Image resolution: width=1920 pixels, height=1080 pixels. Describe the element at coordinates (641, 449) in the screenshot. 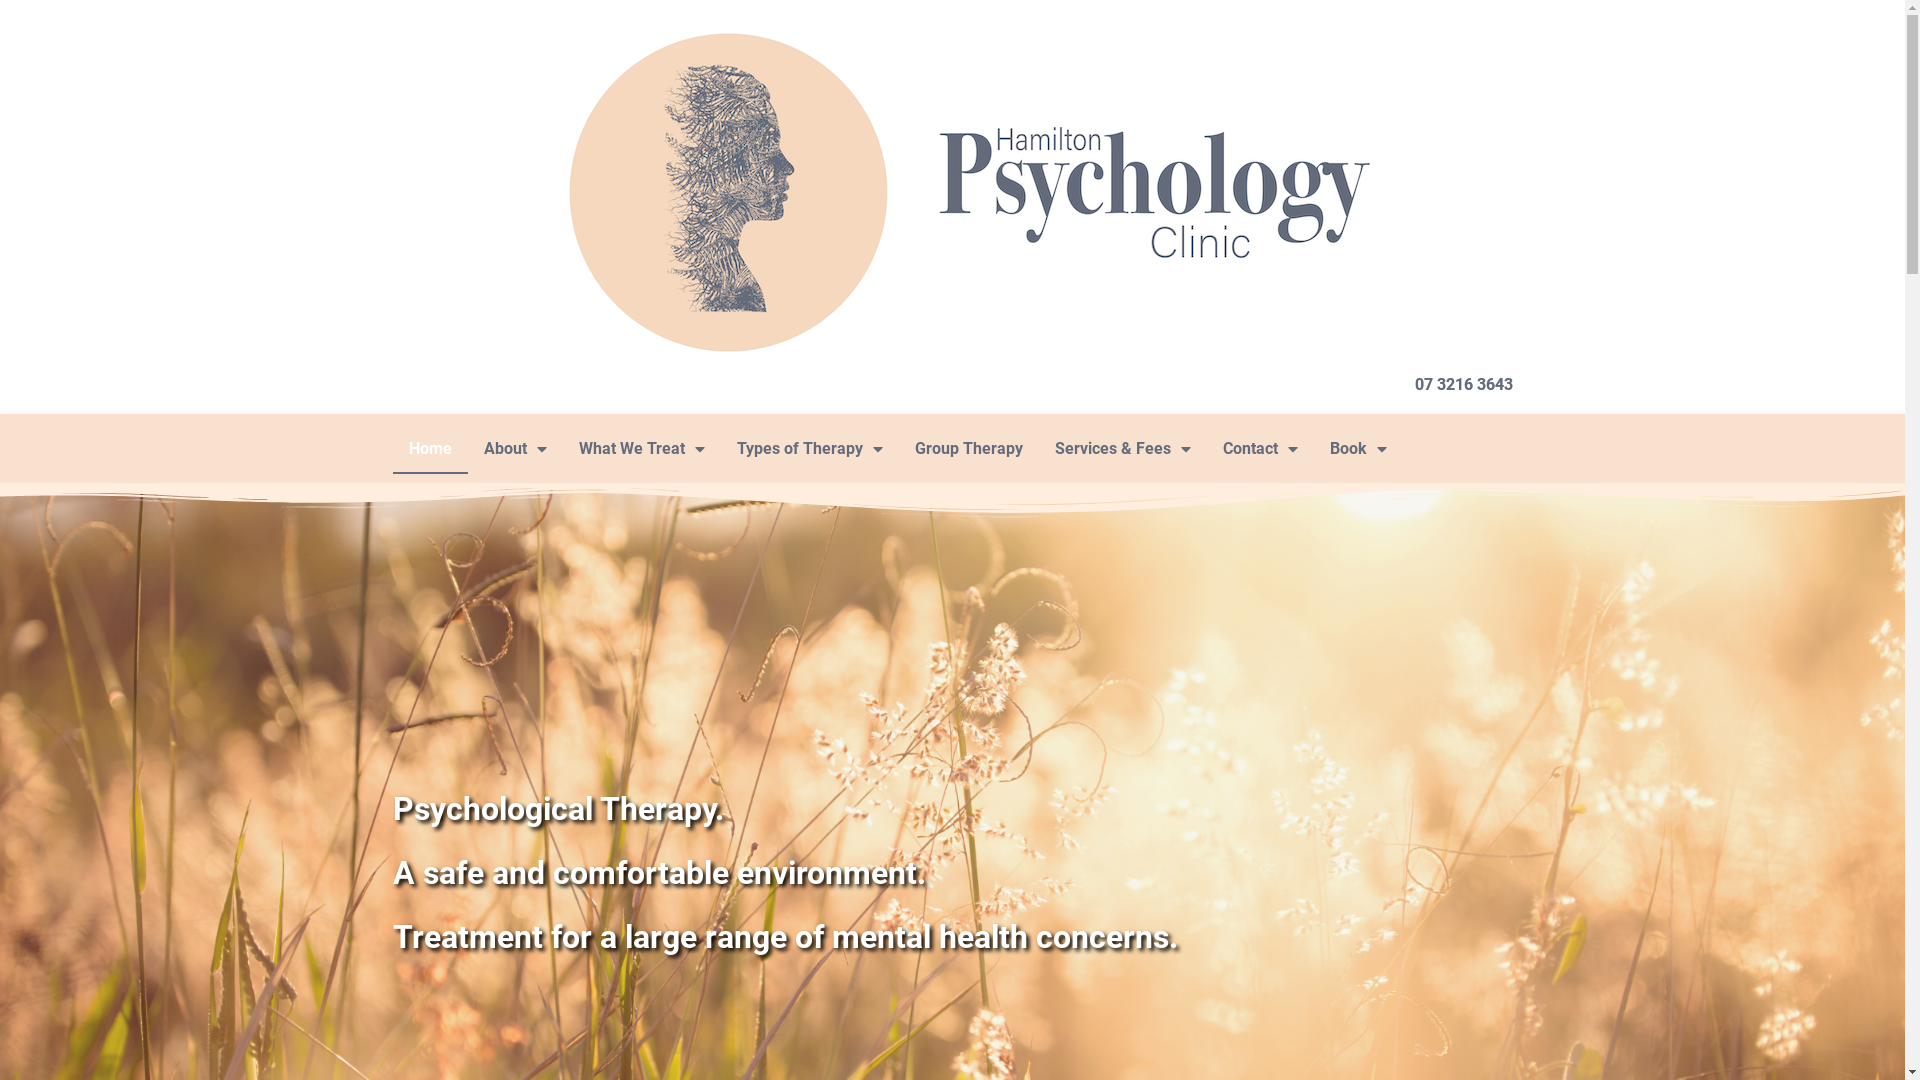

I see `What We Treat` at that location.